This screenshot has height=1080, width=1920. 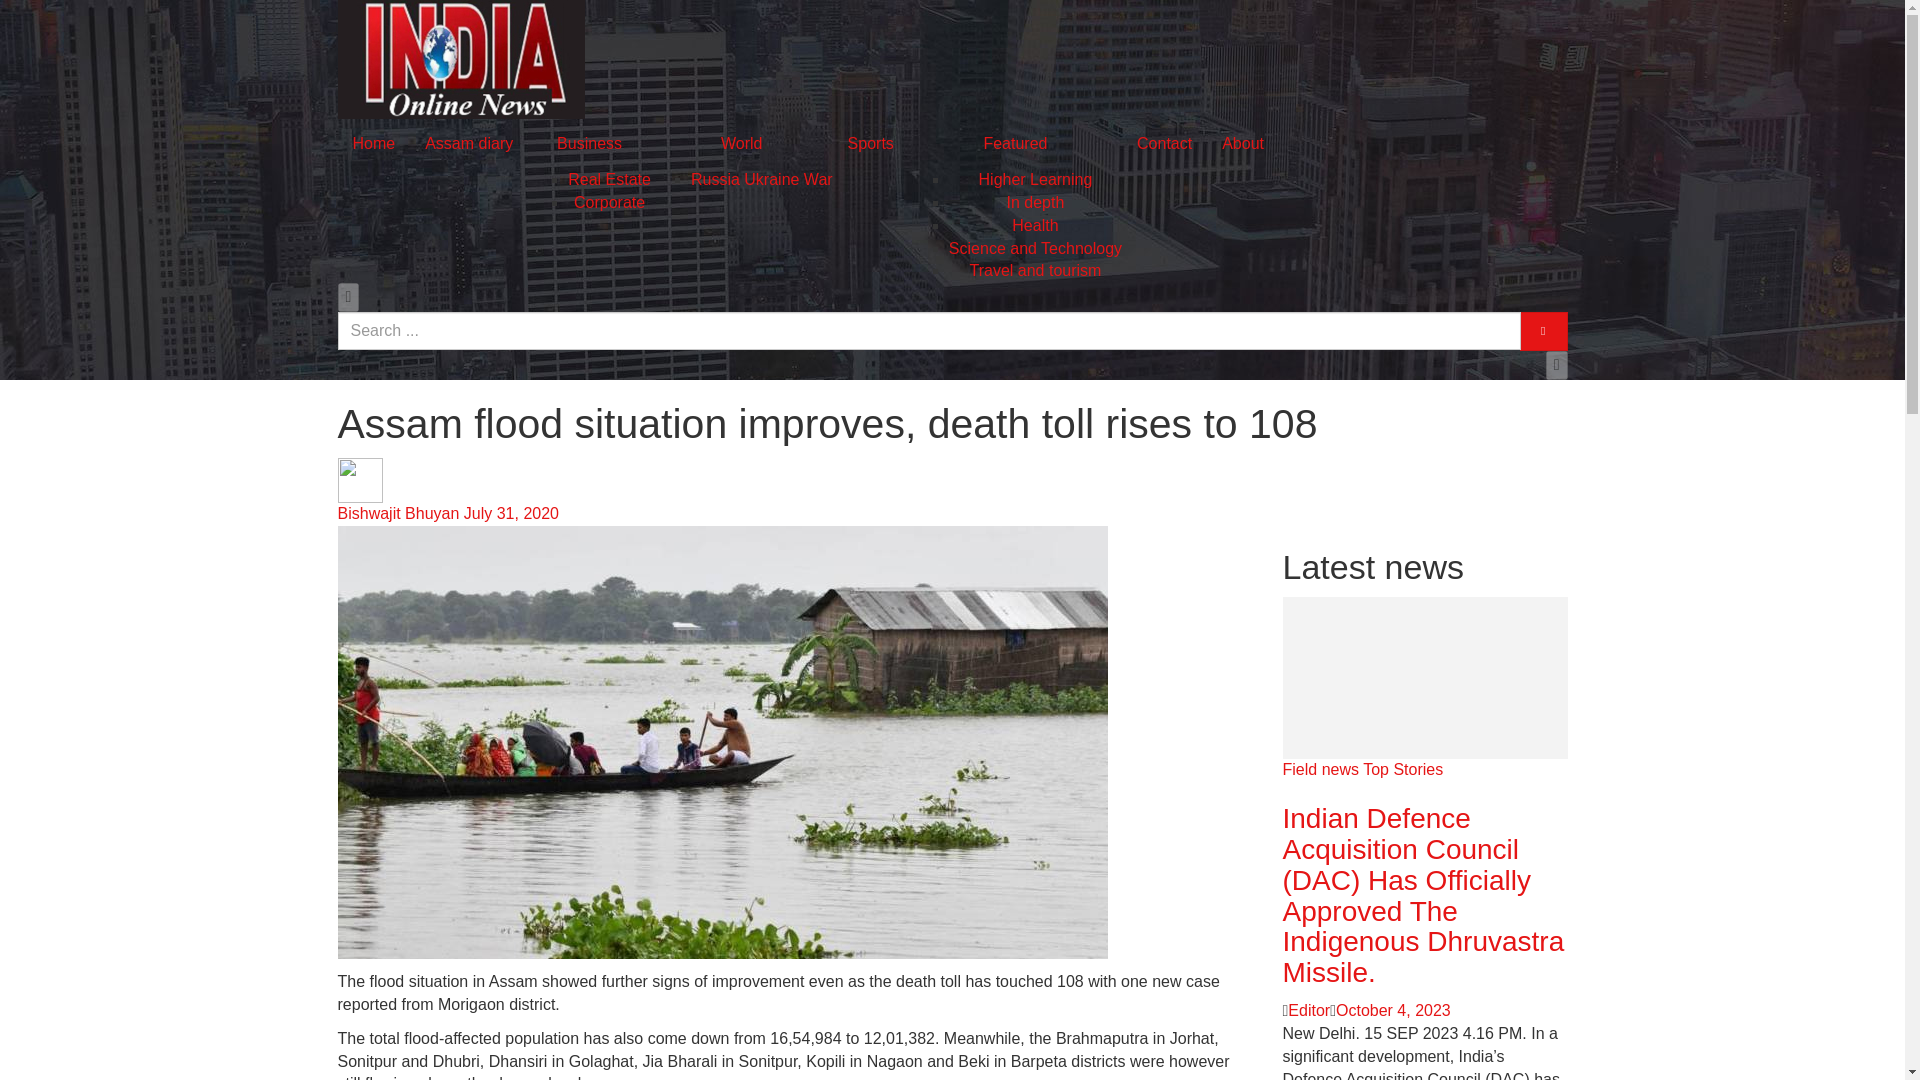 I want to click on In depth, so click(x=1036, y=202).